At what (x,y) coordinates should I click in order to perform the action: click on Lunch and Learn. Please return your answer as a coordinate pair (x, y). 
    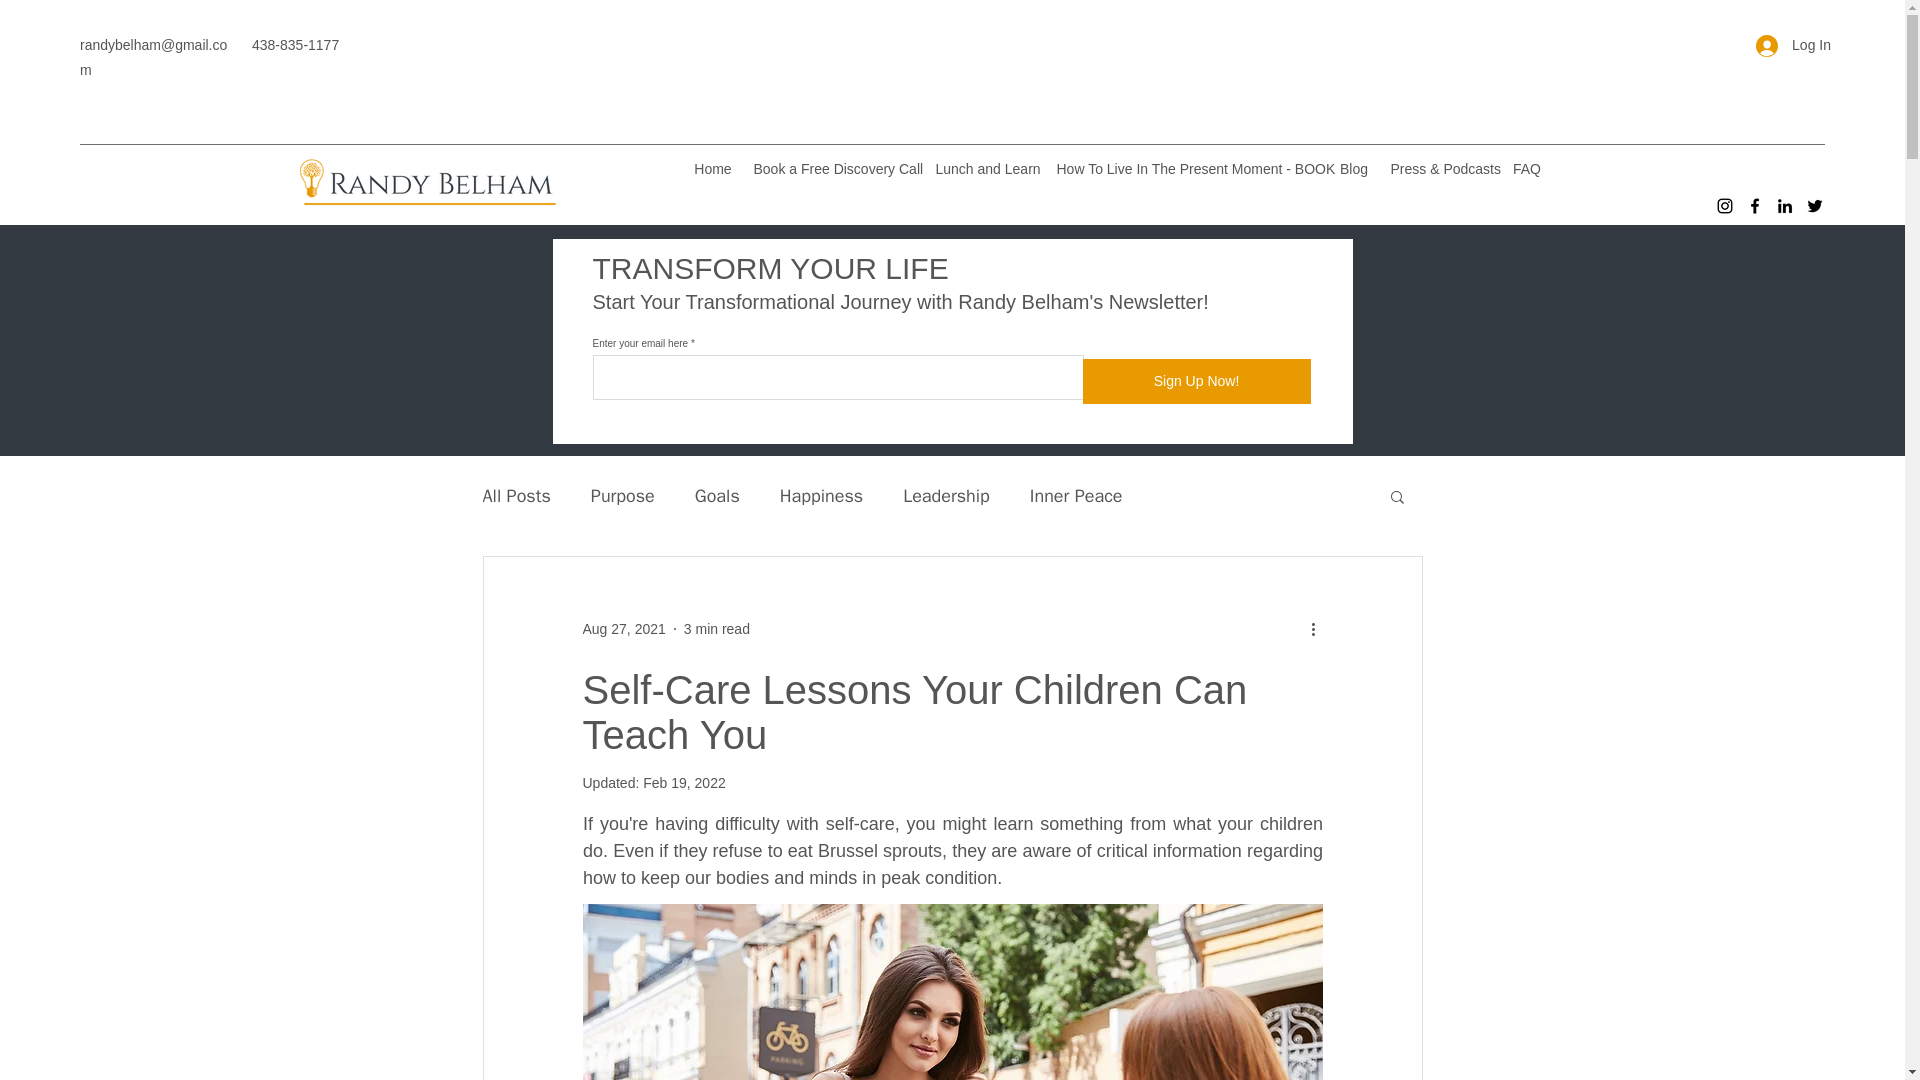
    Looking at the image, I should click on (986, 168).